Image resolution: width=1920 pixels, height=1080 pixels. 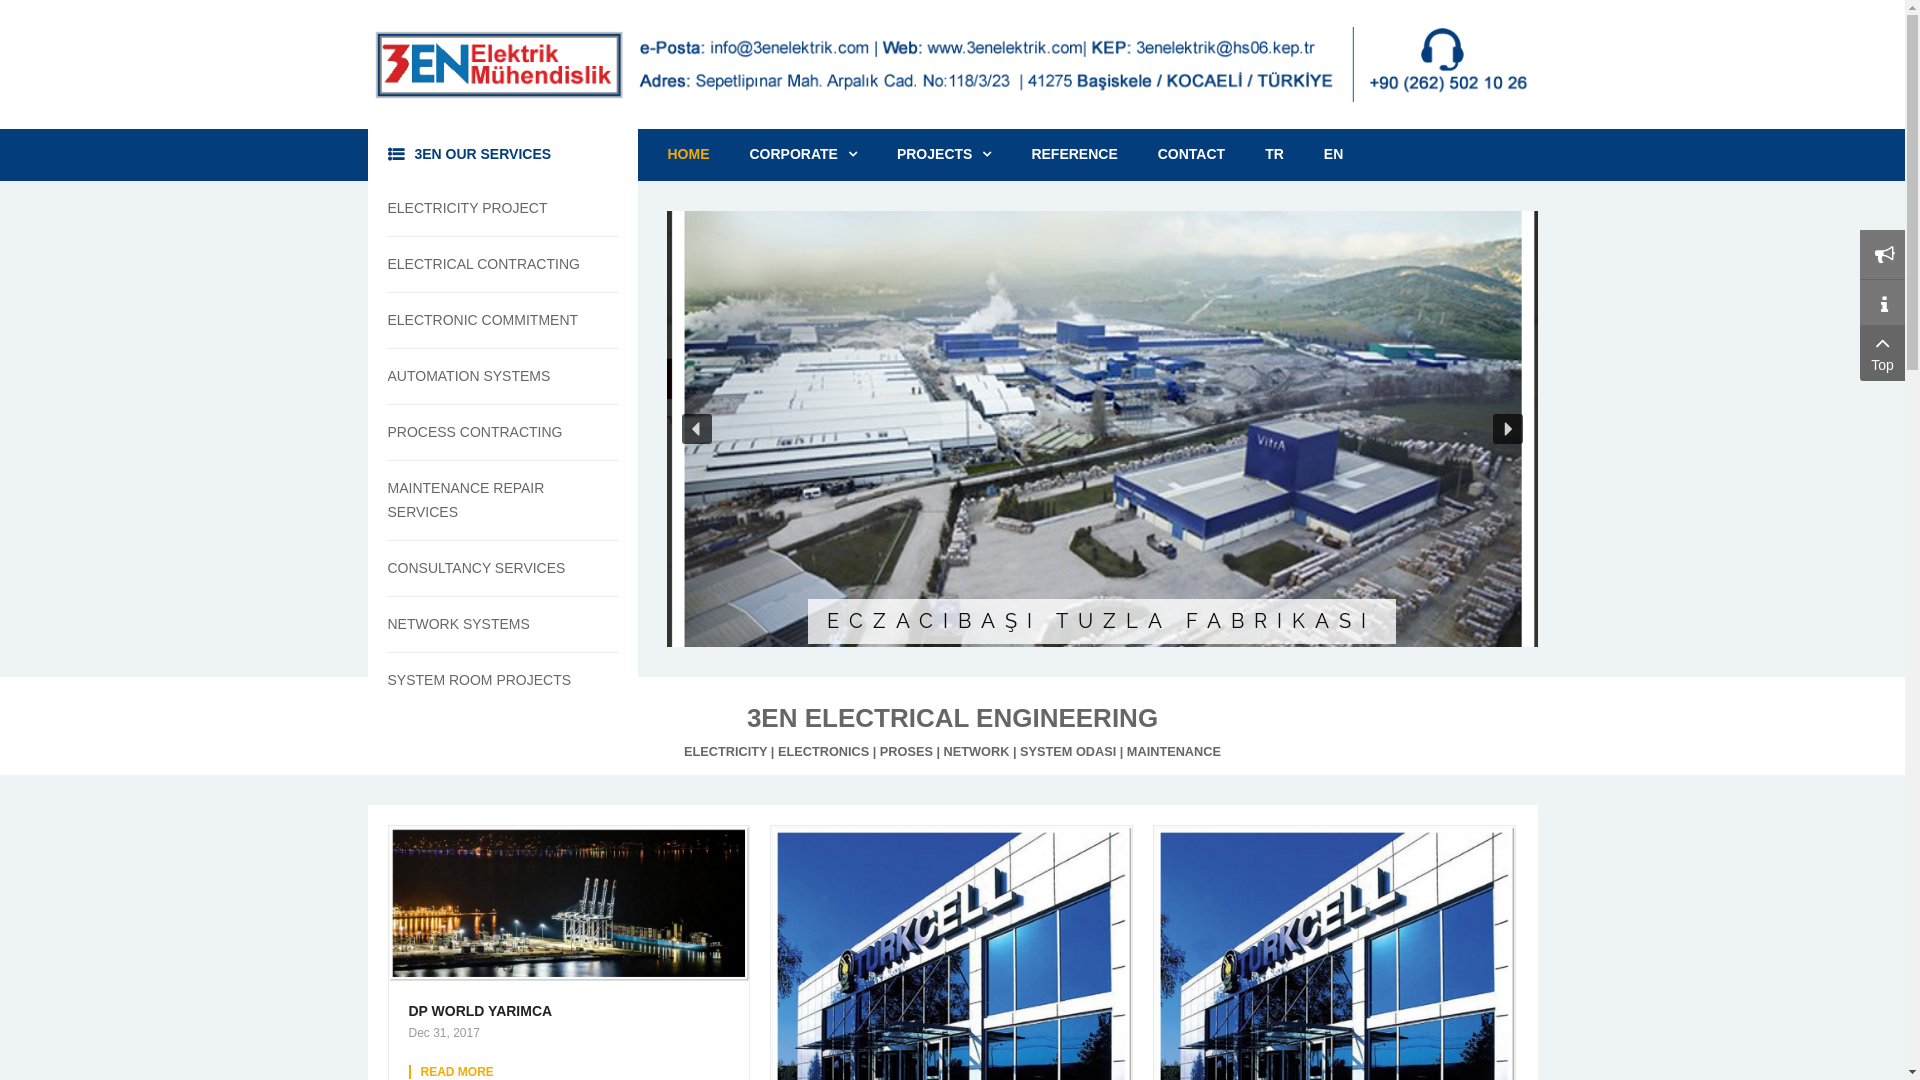 What do you see at coordinates (490, 680) in the screenshot?
I see `SYSTEM ROOM PROJECTS` at bounding box center [490, 680].